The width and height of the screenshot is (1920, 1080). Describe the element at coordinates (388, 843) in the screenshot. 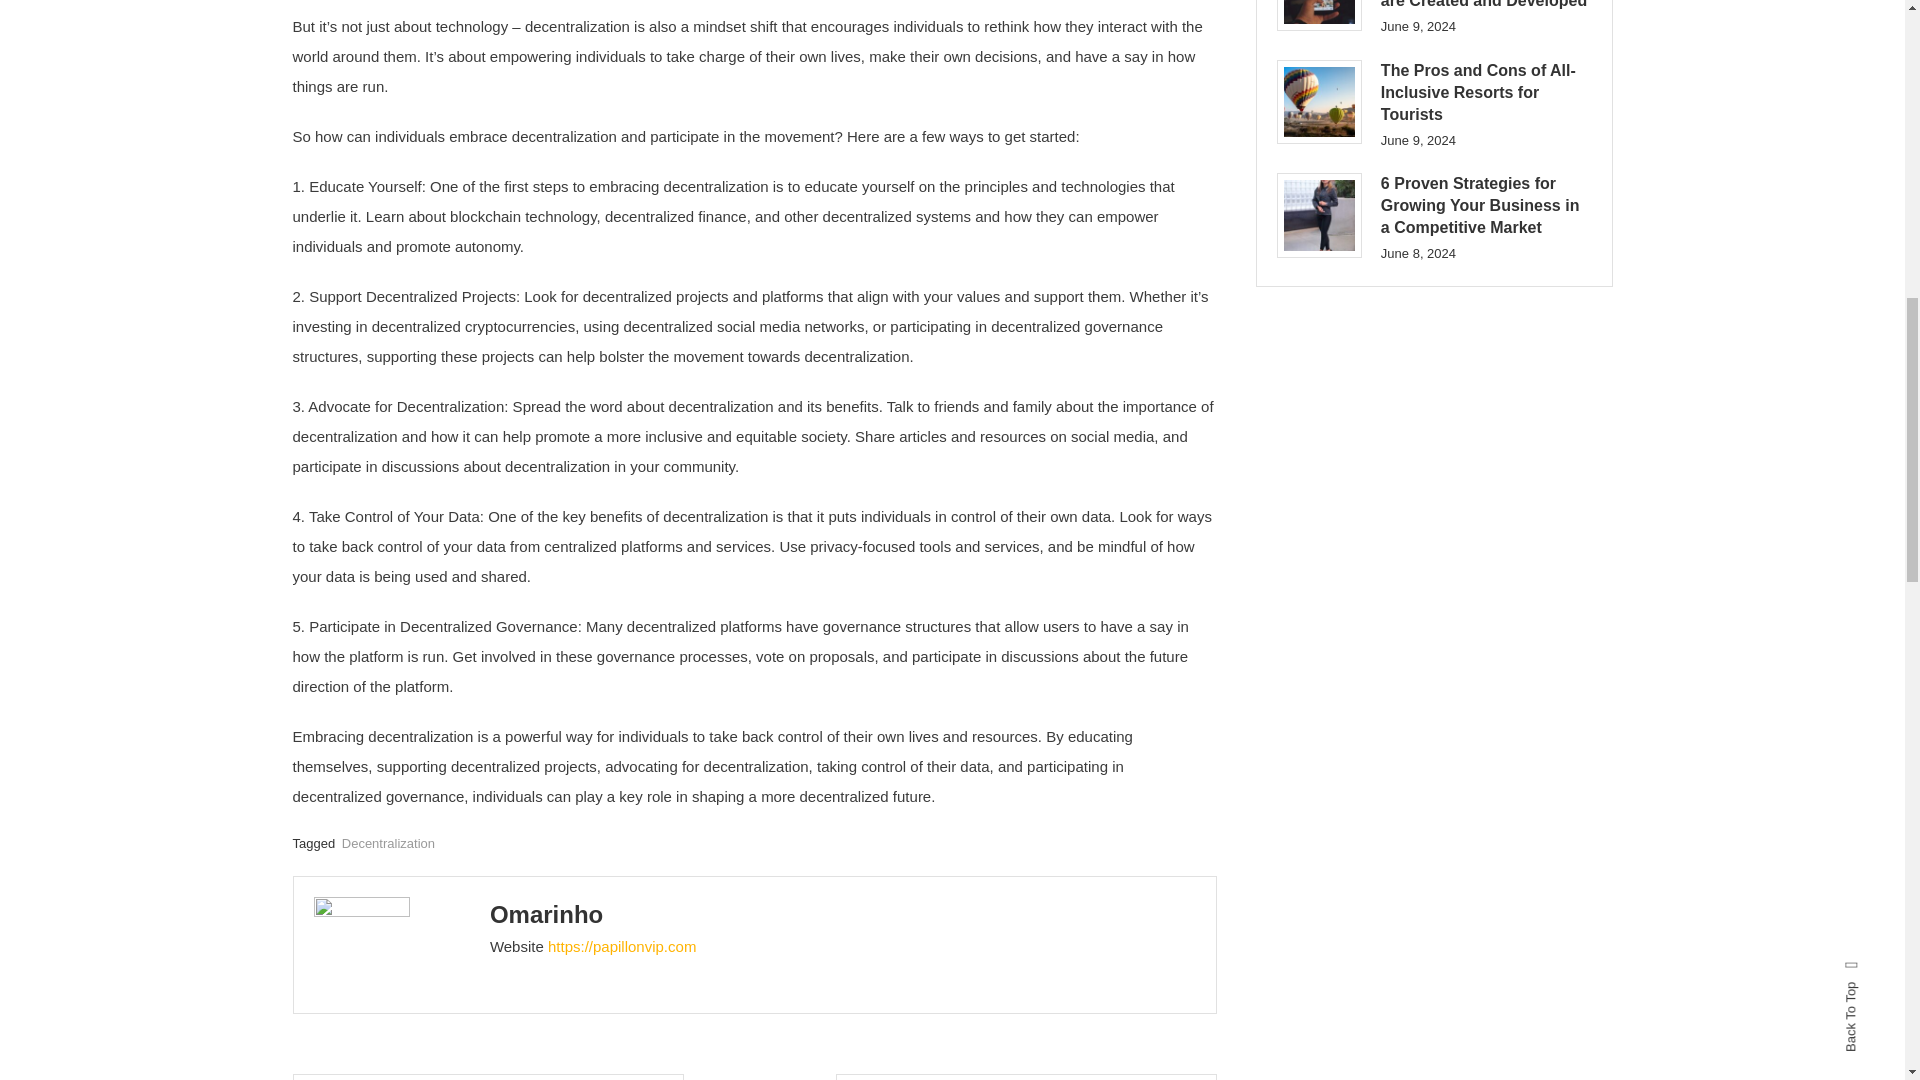

I see `Decentralization` at that location.